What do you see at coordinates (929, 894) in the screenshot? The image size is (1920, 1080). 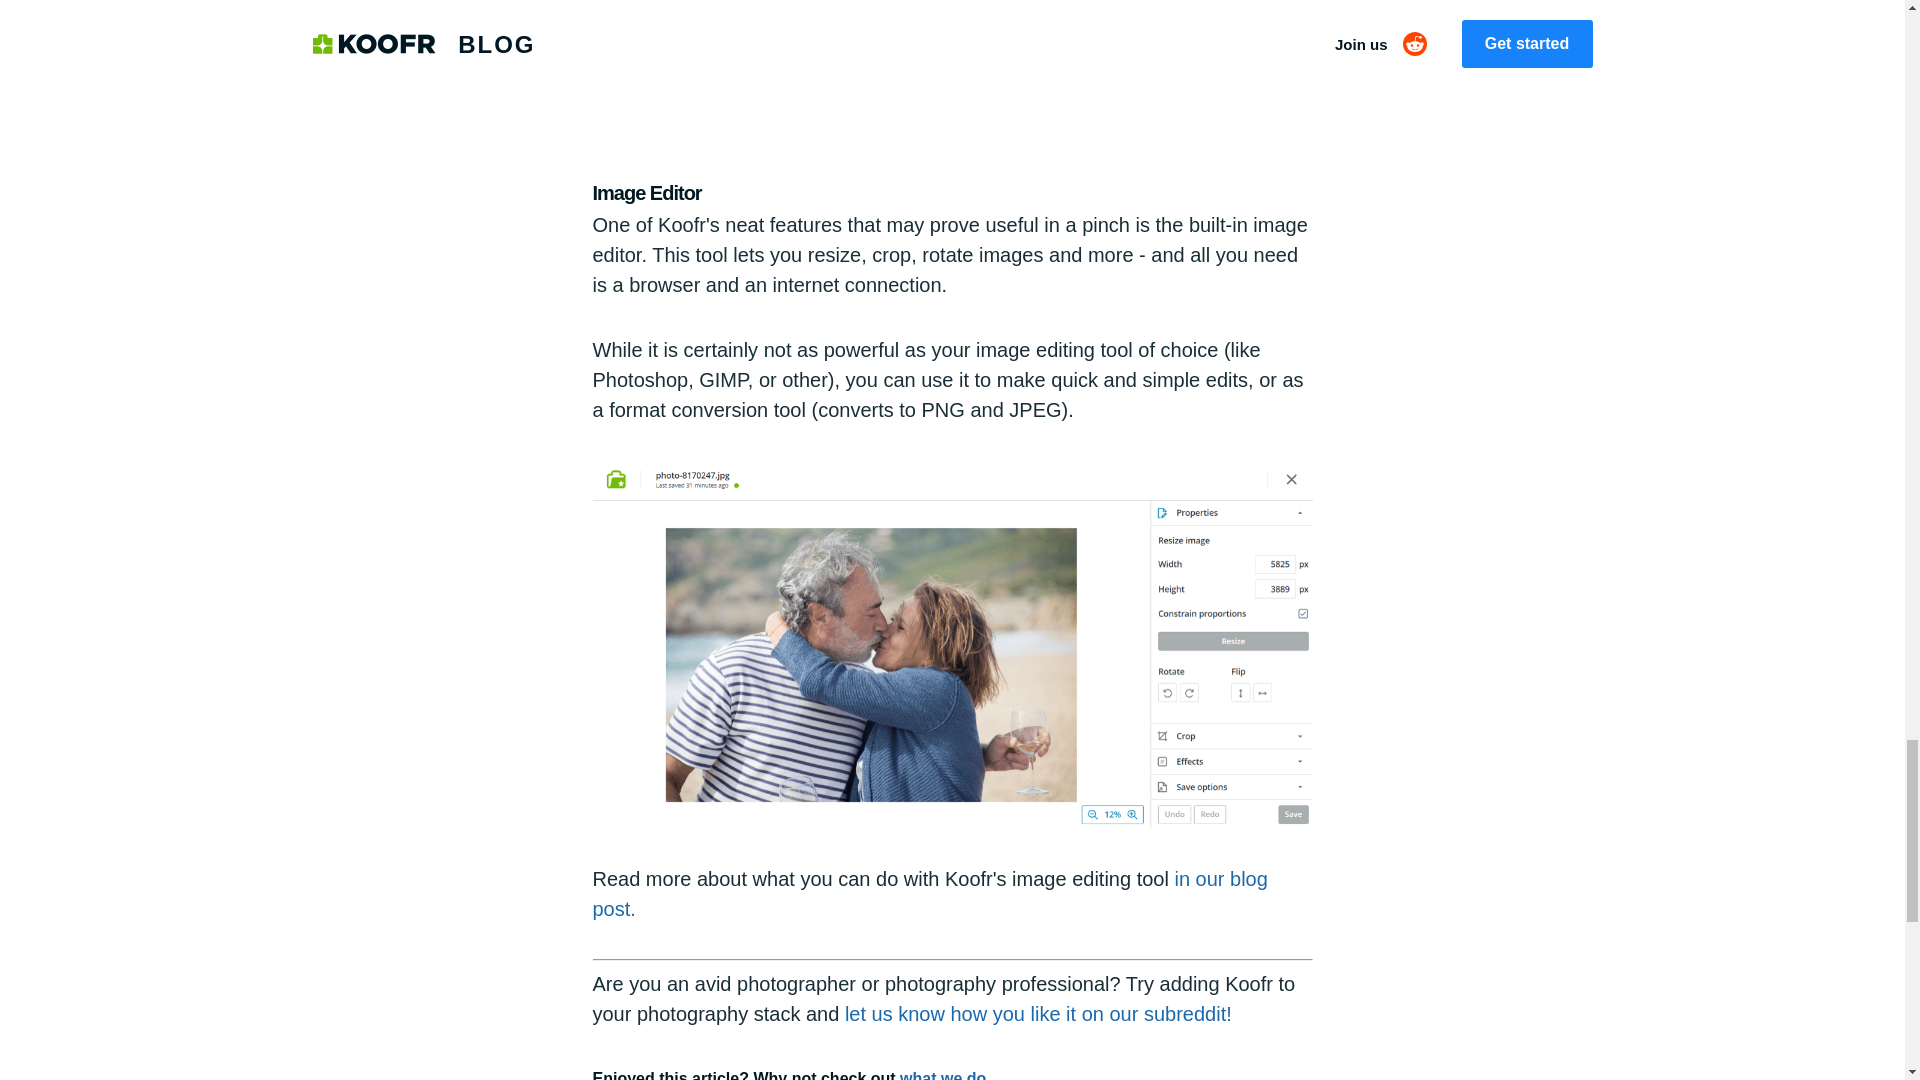 I see `in our blog post.` at bounding box center [929, 894].